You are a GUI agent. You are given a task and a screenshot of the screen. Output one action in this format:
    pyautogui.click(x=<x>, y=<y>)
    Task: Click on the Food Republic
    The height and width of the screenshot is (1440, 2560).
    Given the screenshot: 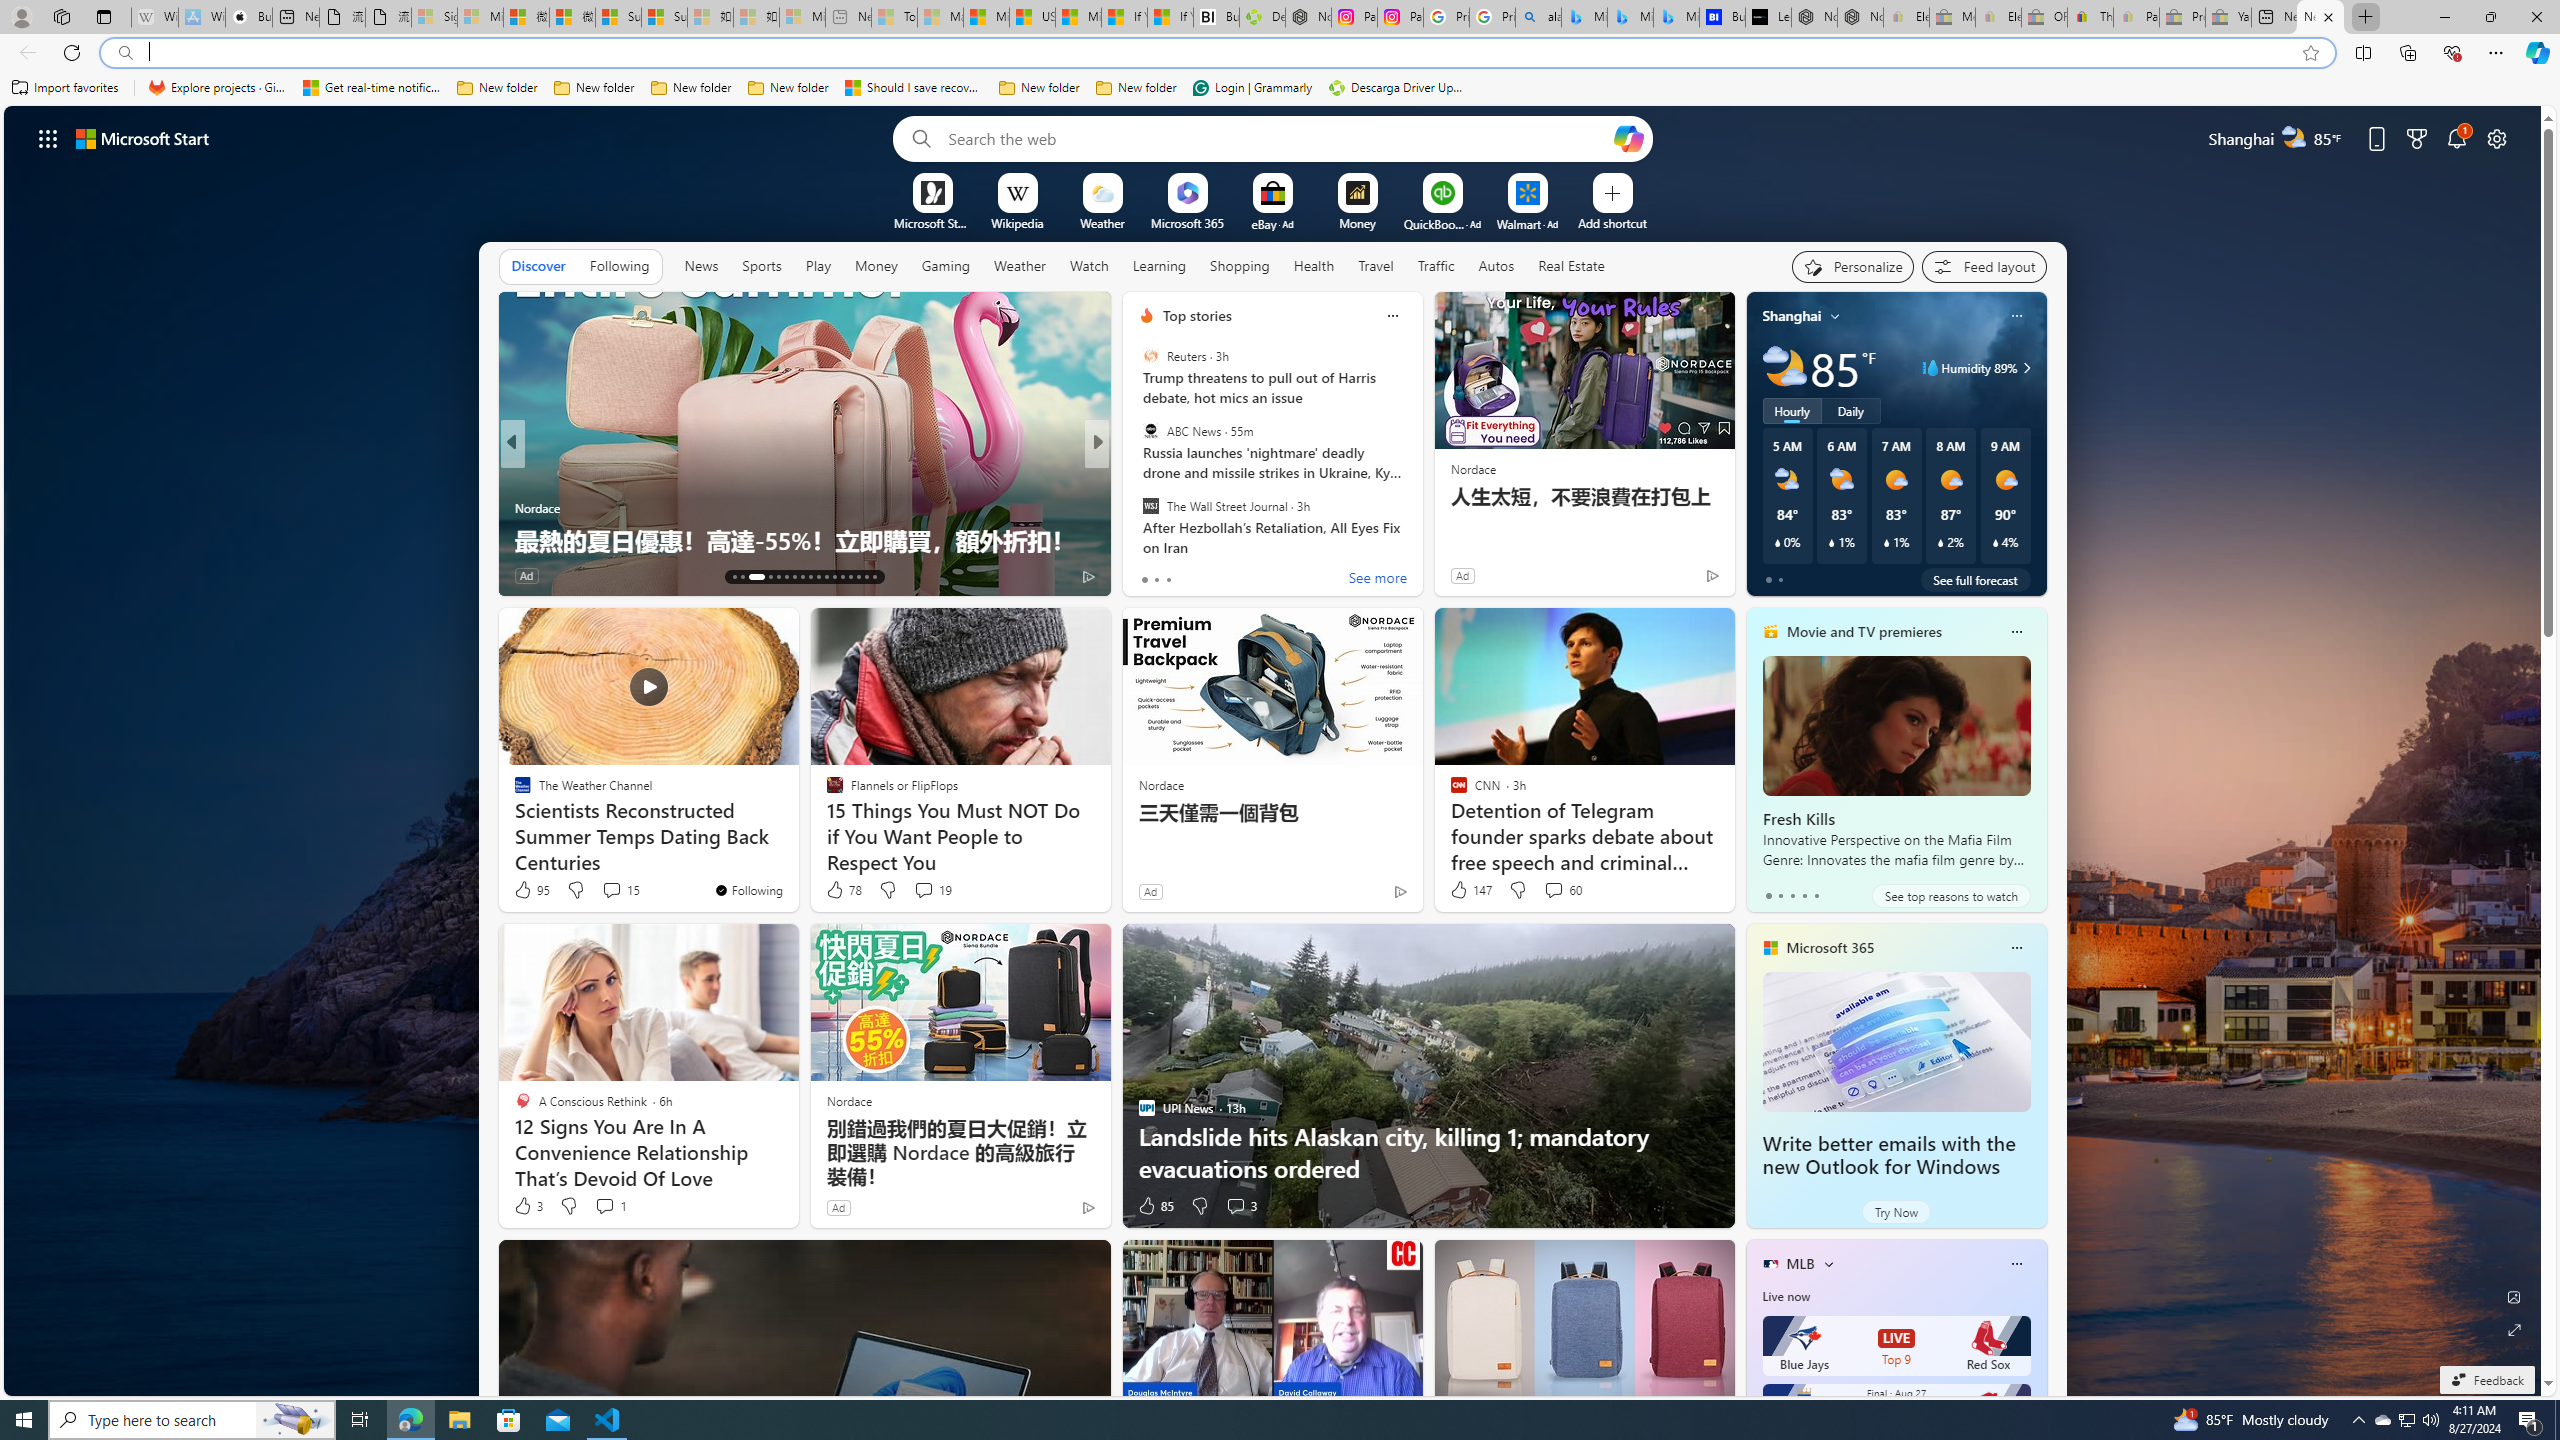 What is the action you would take?
    pyautogui.click(x=1137, y=476)
    